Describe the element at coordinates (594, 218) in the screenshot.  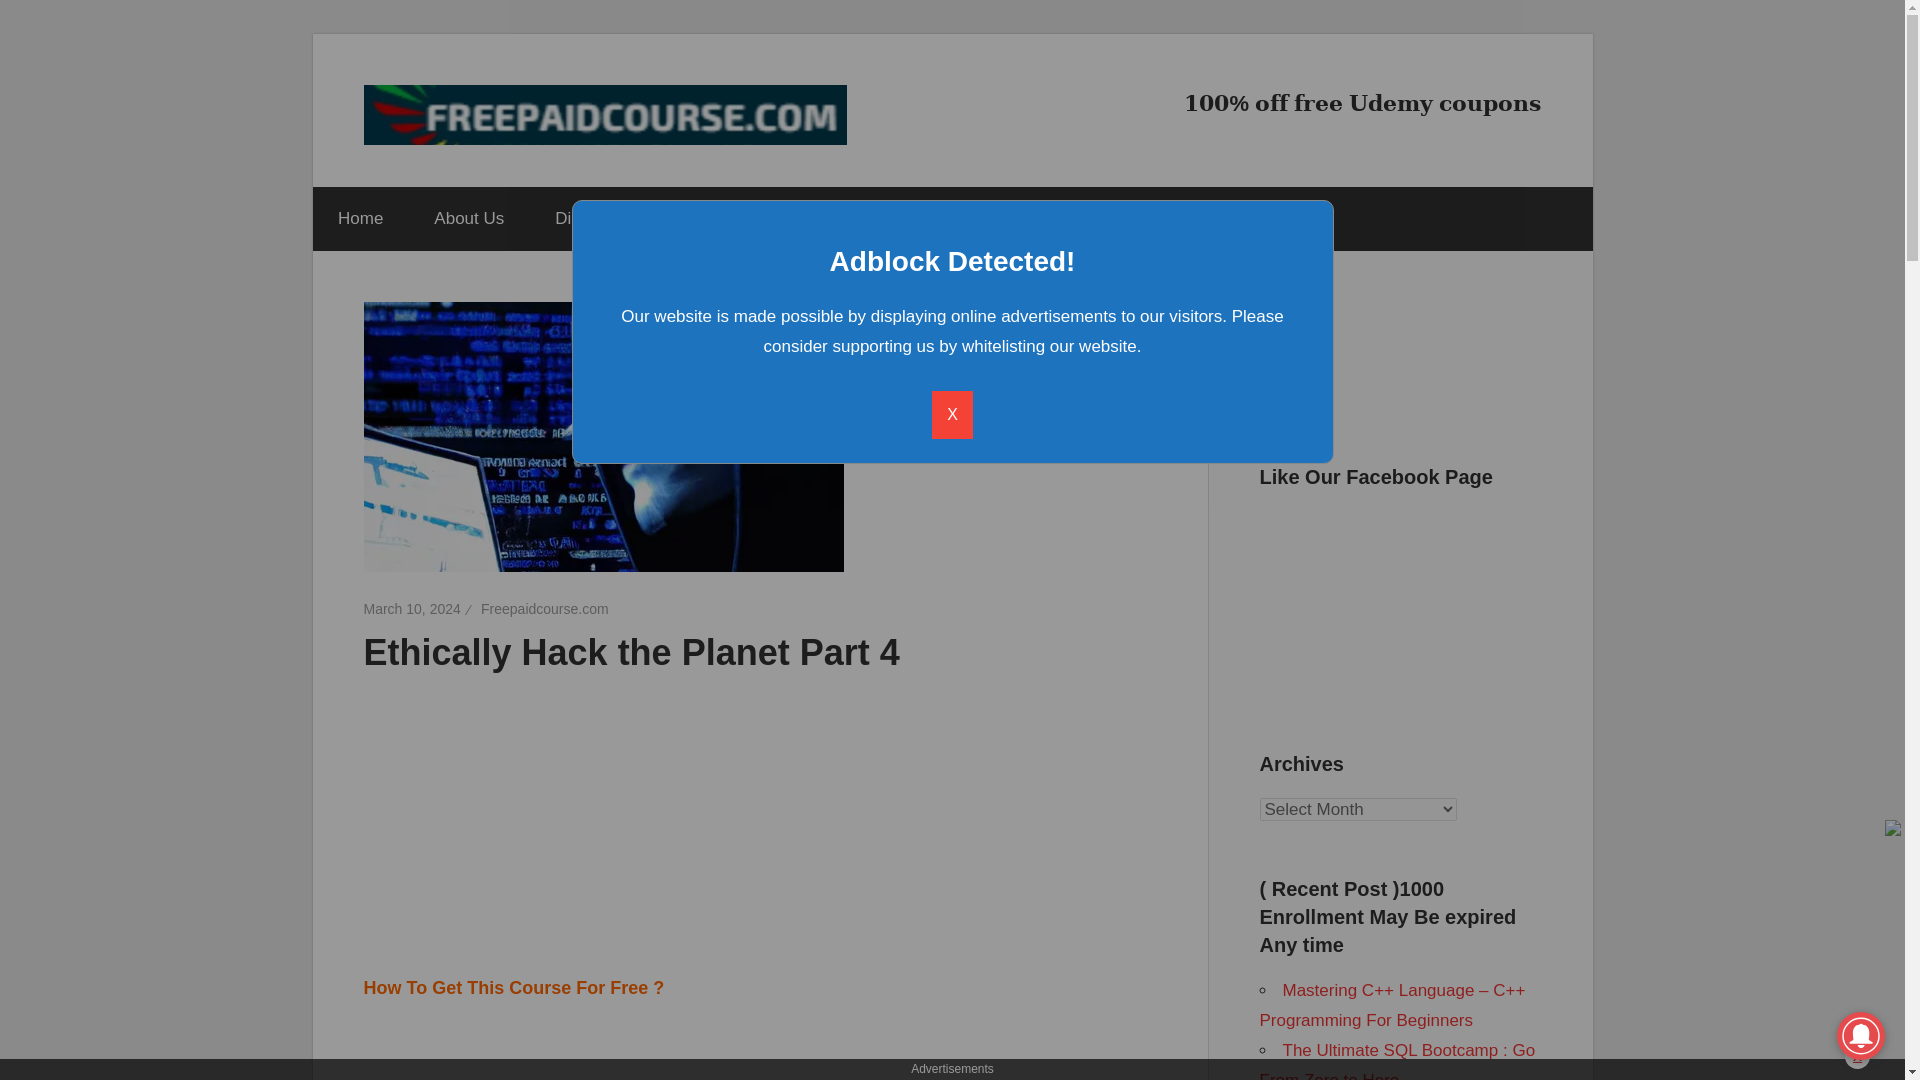
I see `Disclaimer` at that location.